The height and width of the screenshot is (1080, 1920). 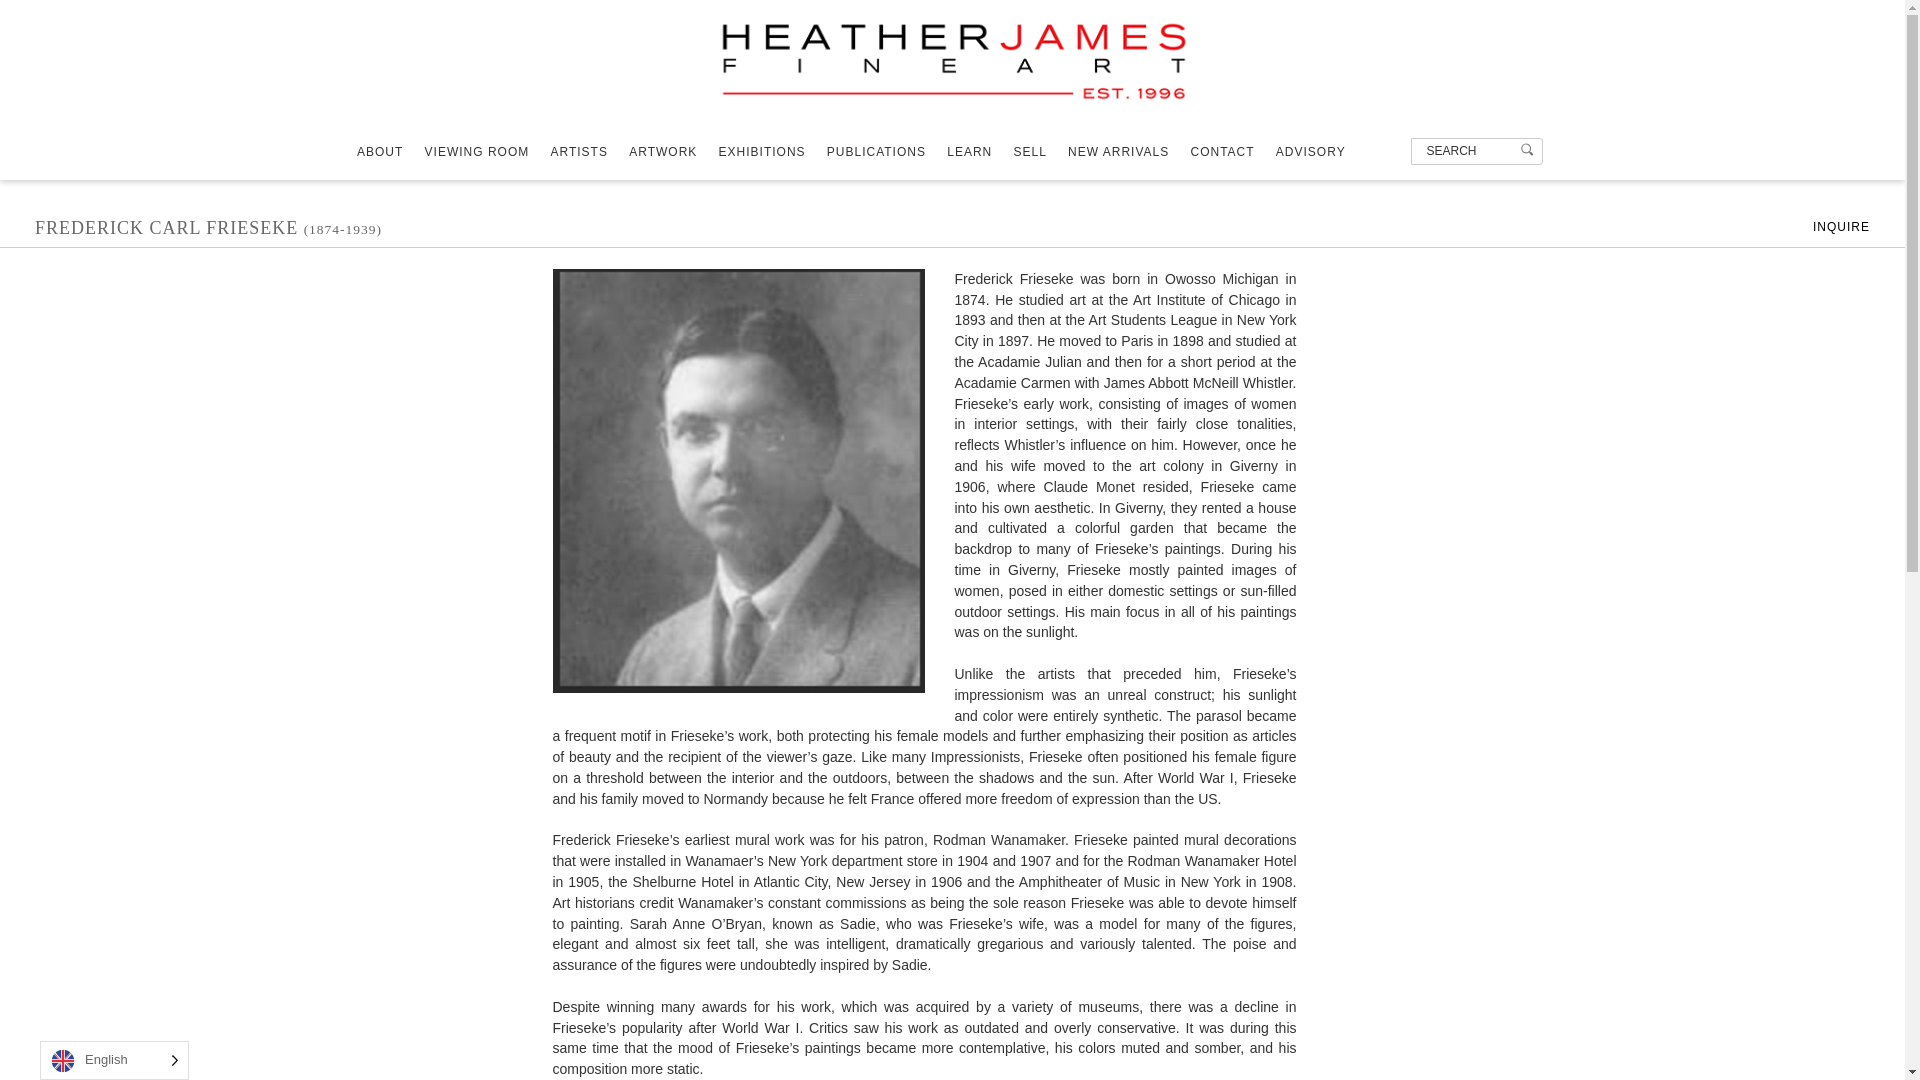 I want to click on SELL, so click(x=1038, y=151).